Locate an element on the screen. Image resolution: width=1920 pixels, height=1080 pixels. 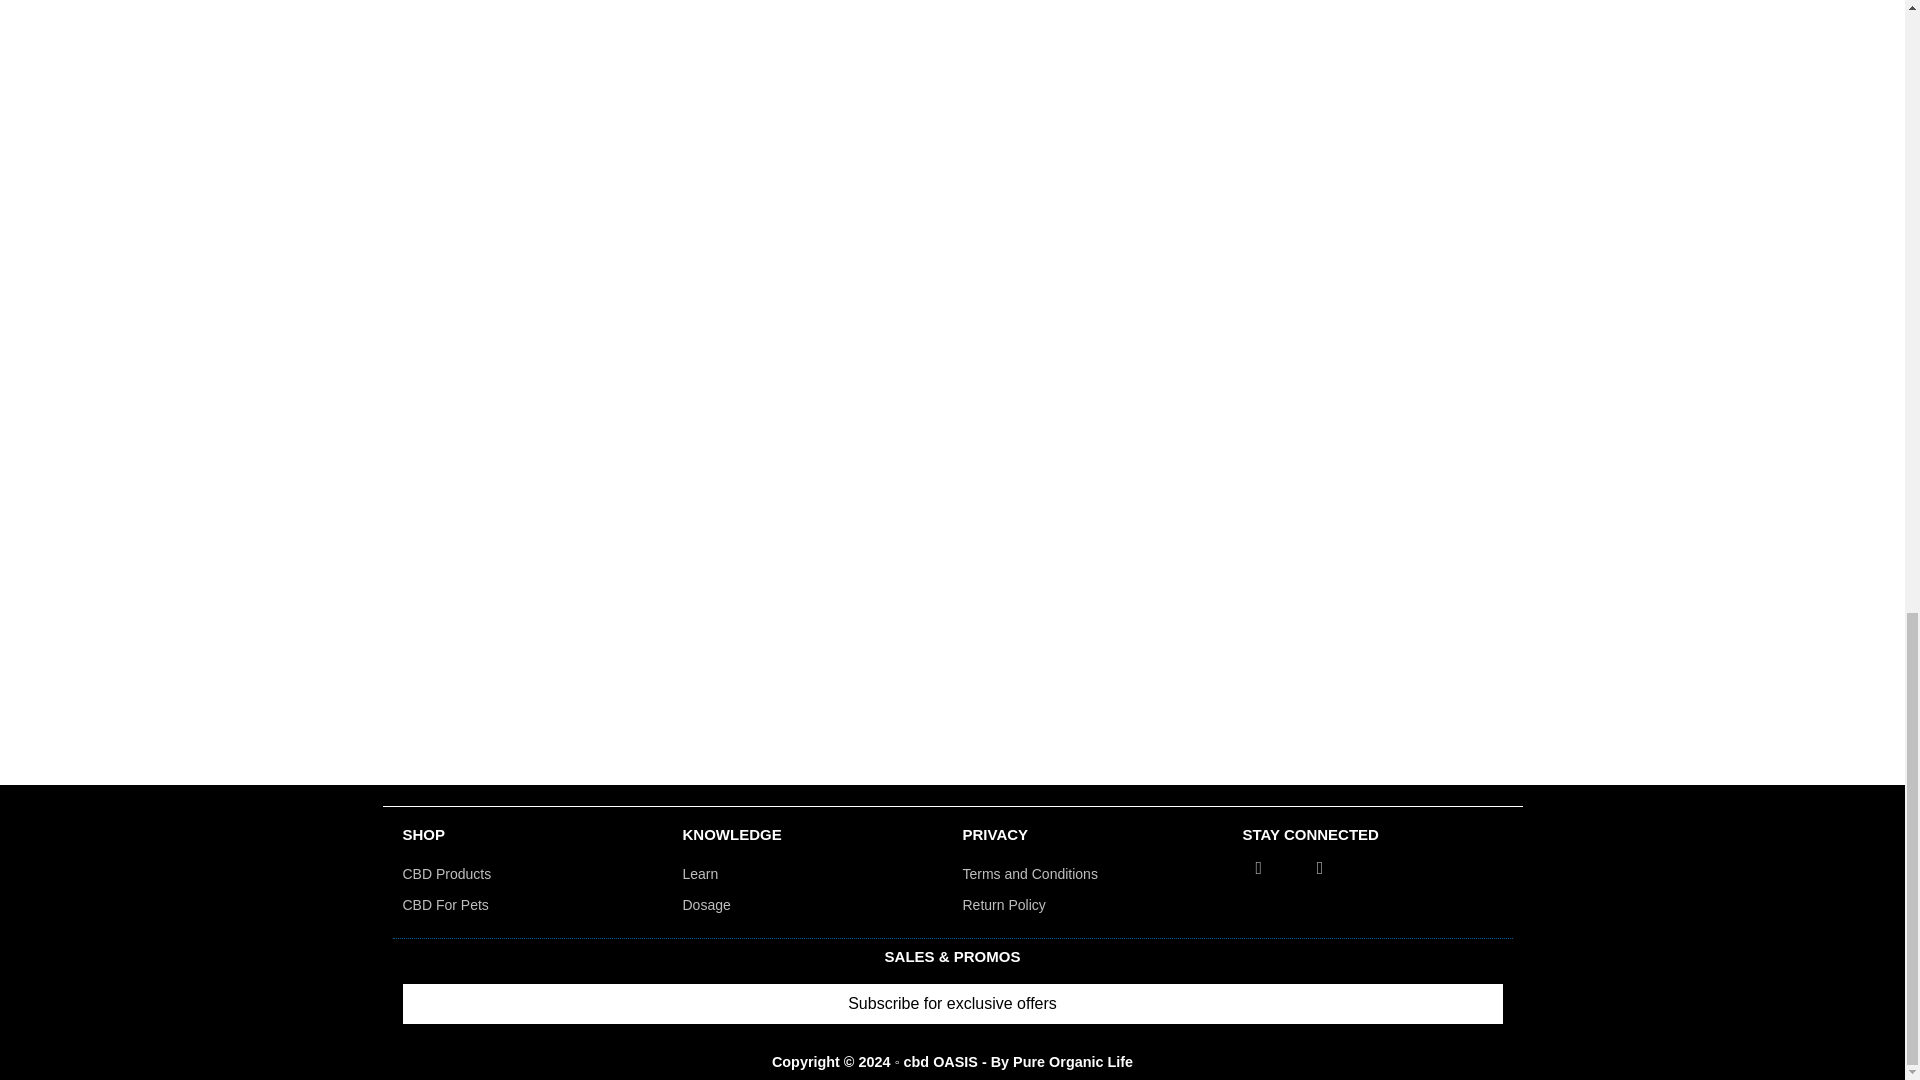
Terms and Conditions is located at coordinates (1091, 874).